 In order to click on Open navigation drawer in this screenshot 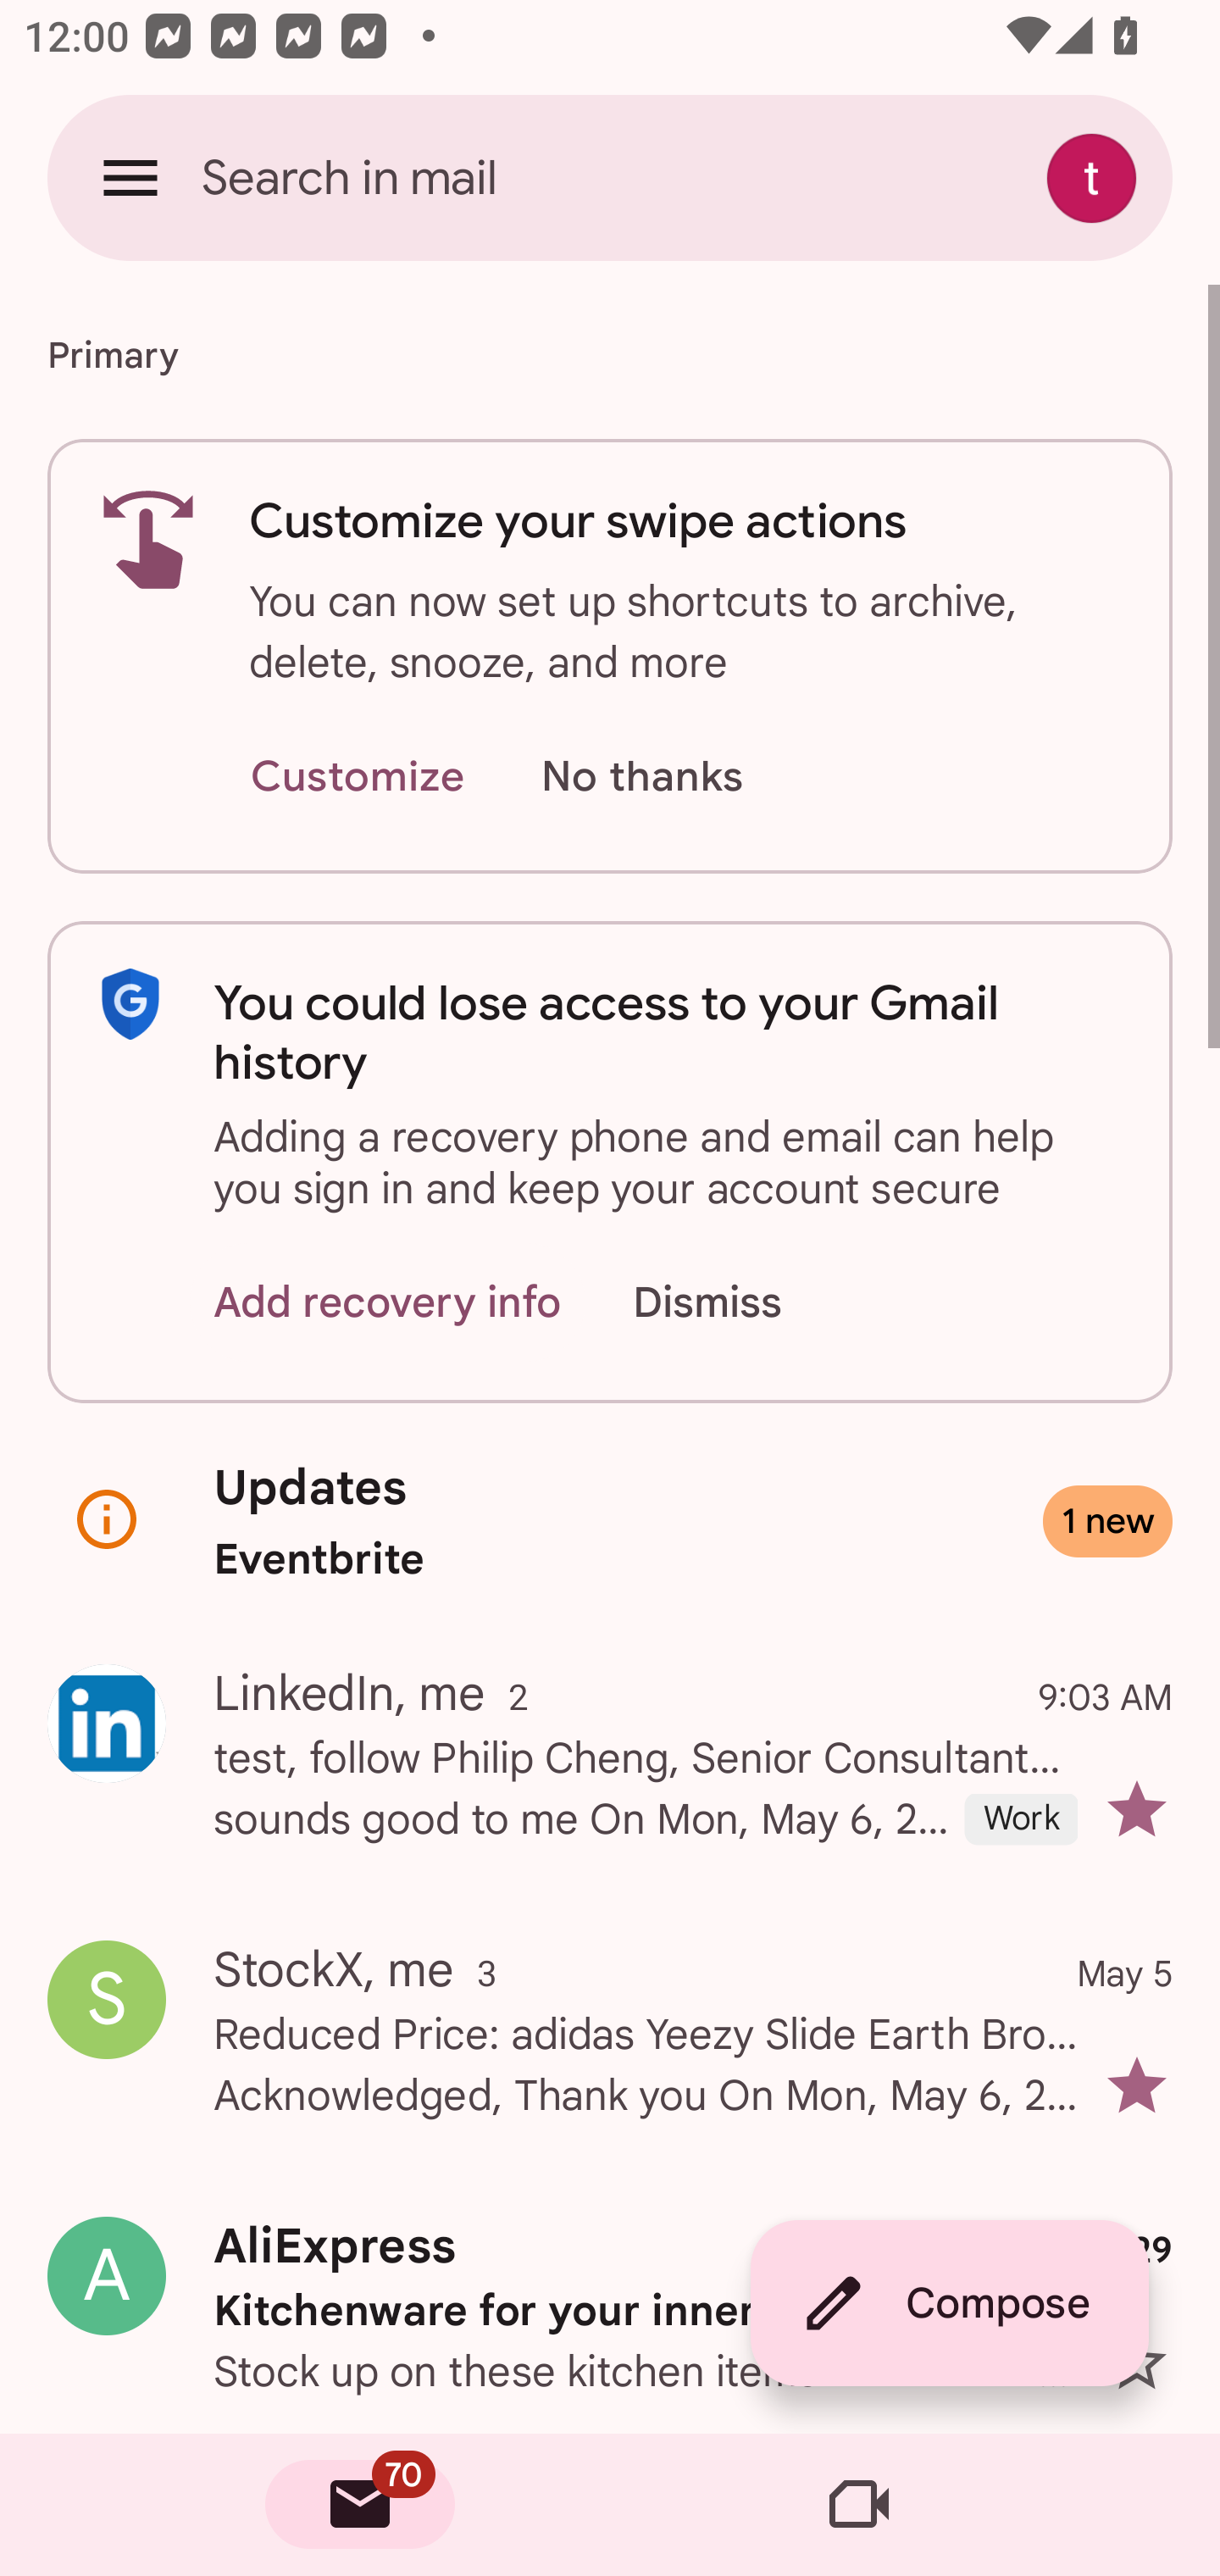, I will do `click(130, 177)`.